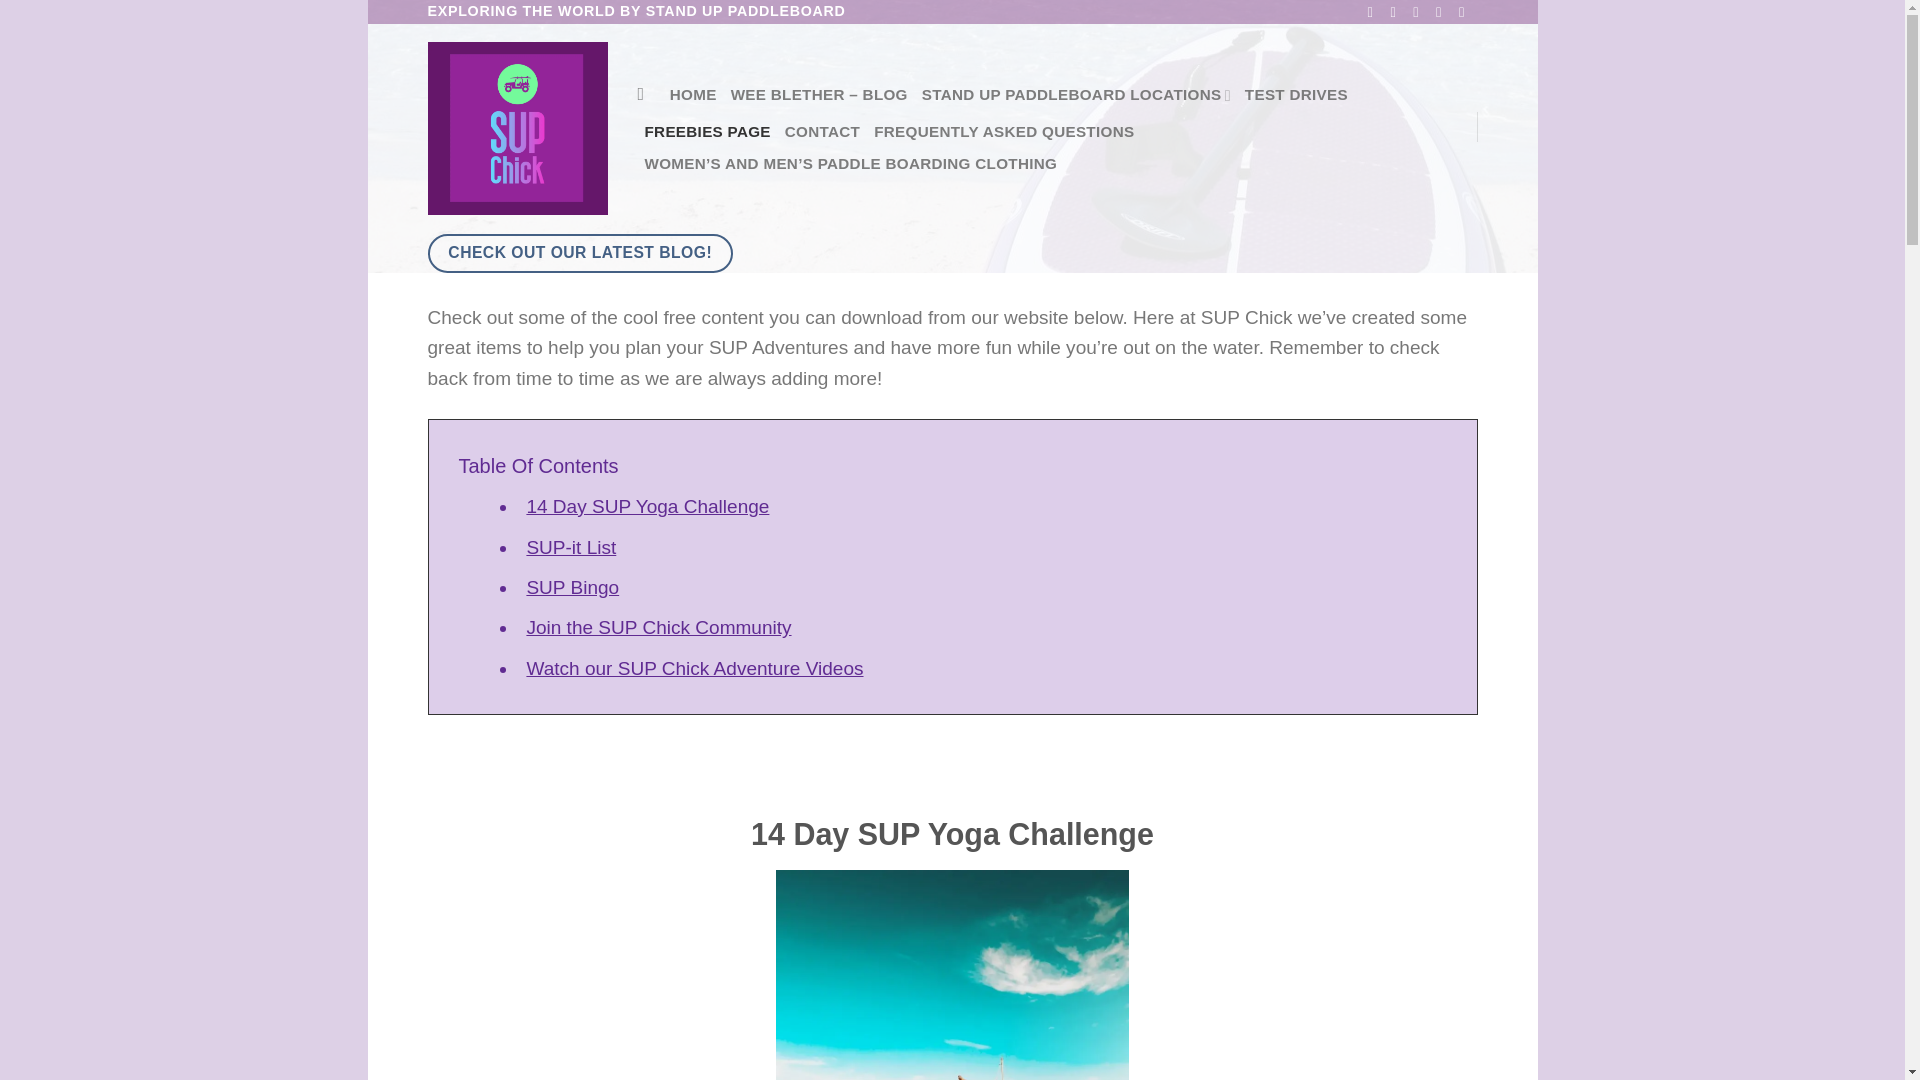 This screenshot has width=1920, height=1080. I want to click on 14 Day SUP Yoga Challenge, so click(648, 506).